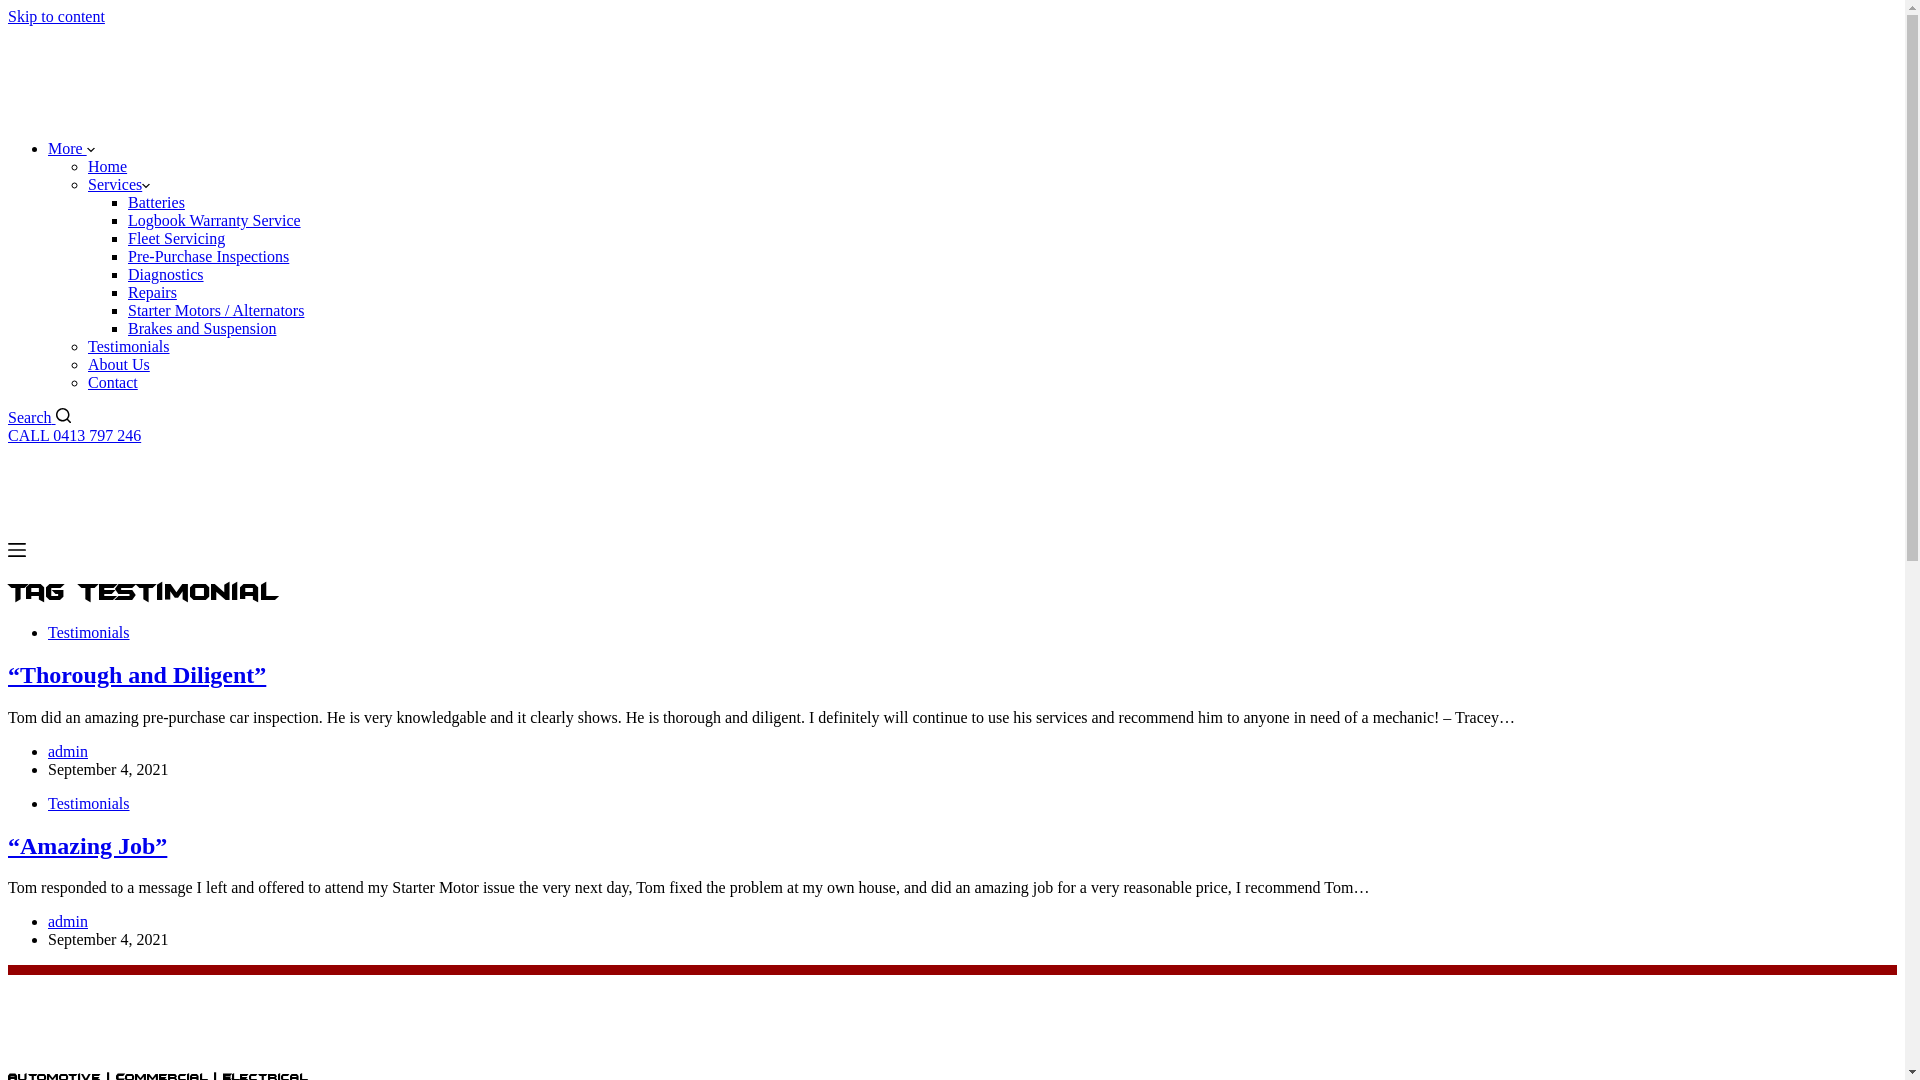 Image resolution: width=1920 pixels, height=1080 pixels. I want to click on Repairs, so click(152, 292).